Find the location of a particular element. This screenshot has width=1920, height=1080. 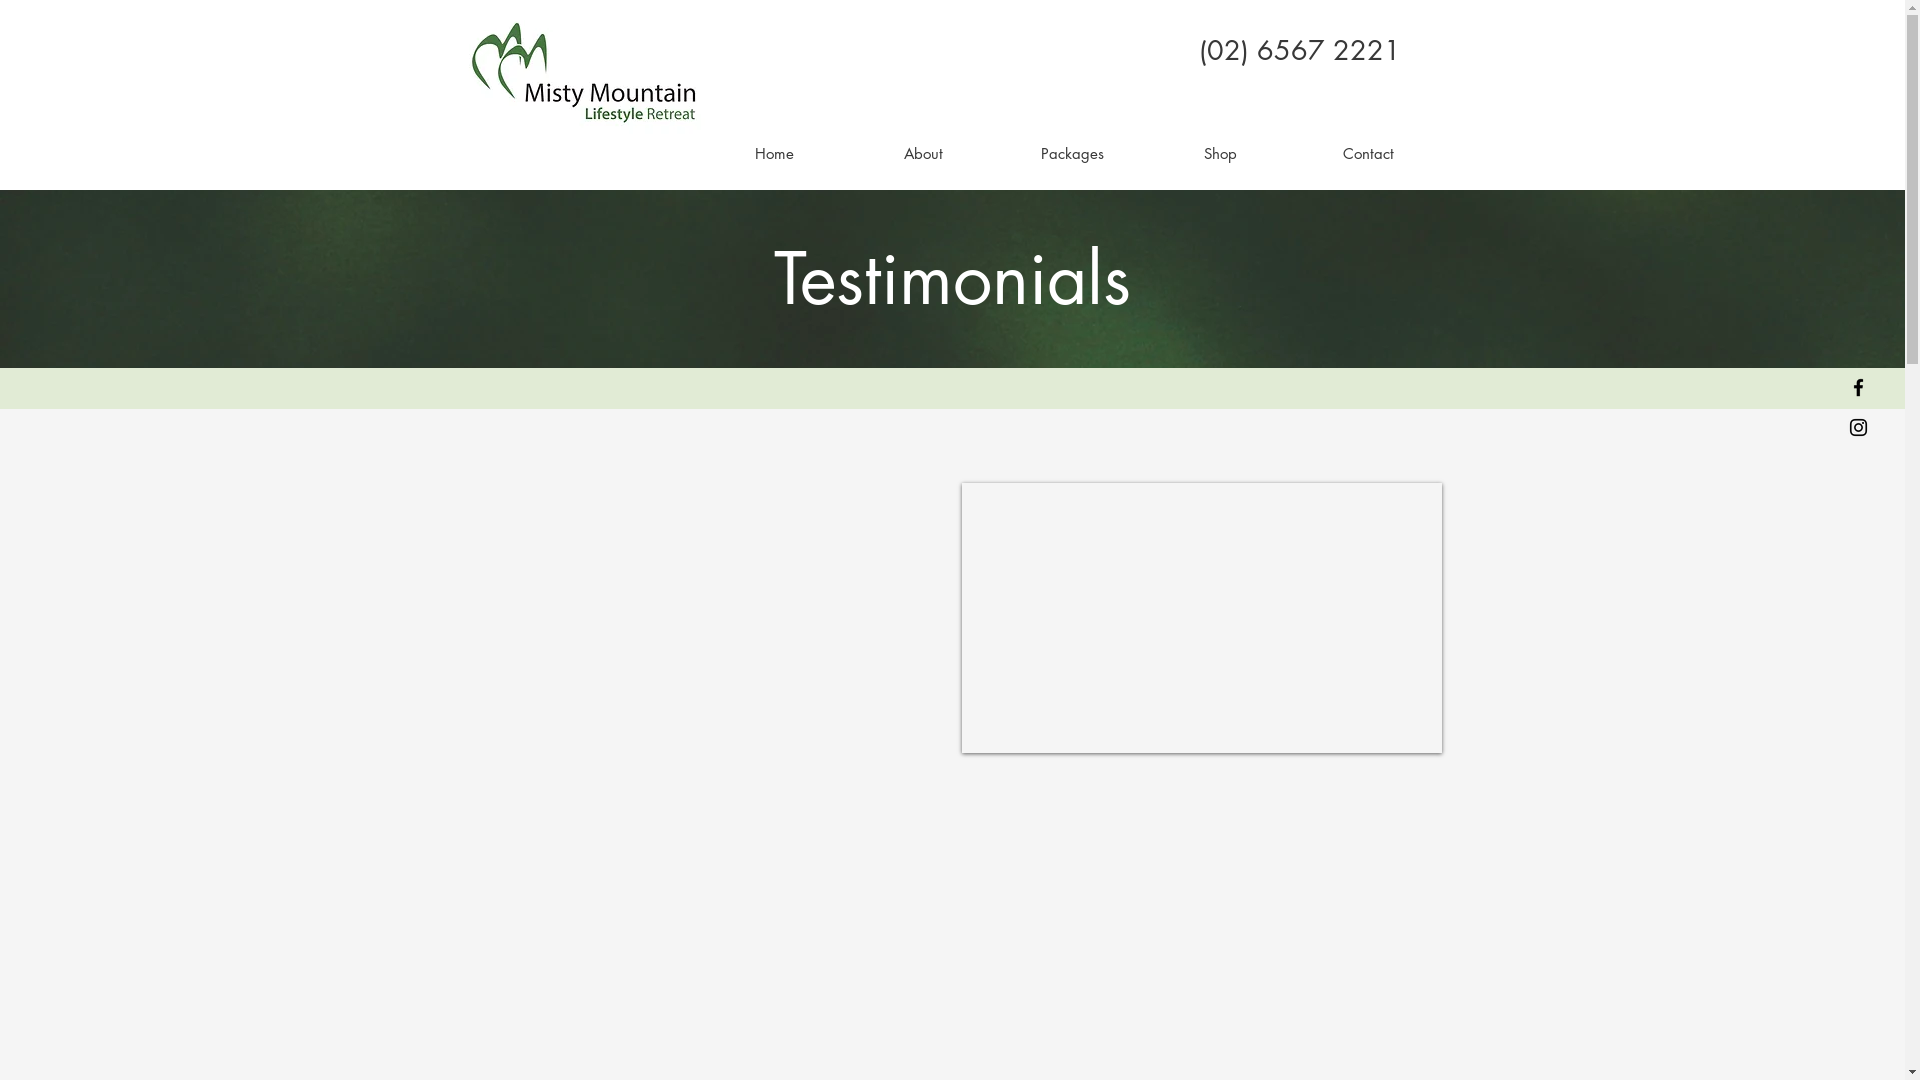

Packages is located at coordinates (1072, 154).